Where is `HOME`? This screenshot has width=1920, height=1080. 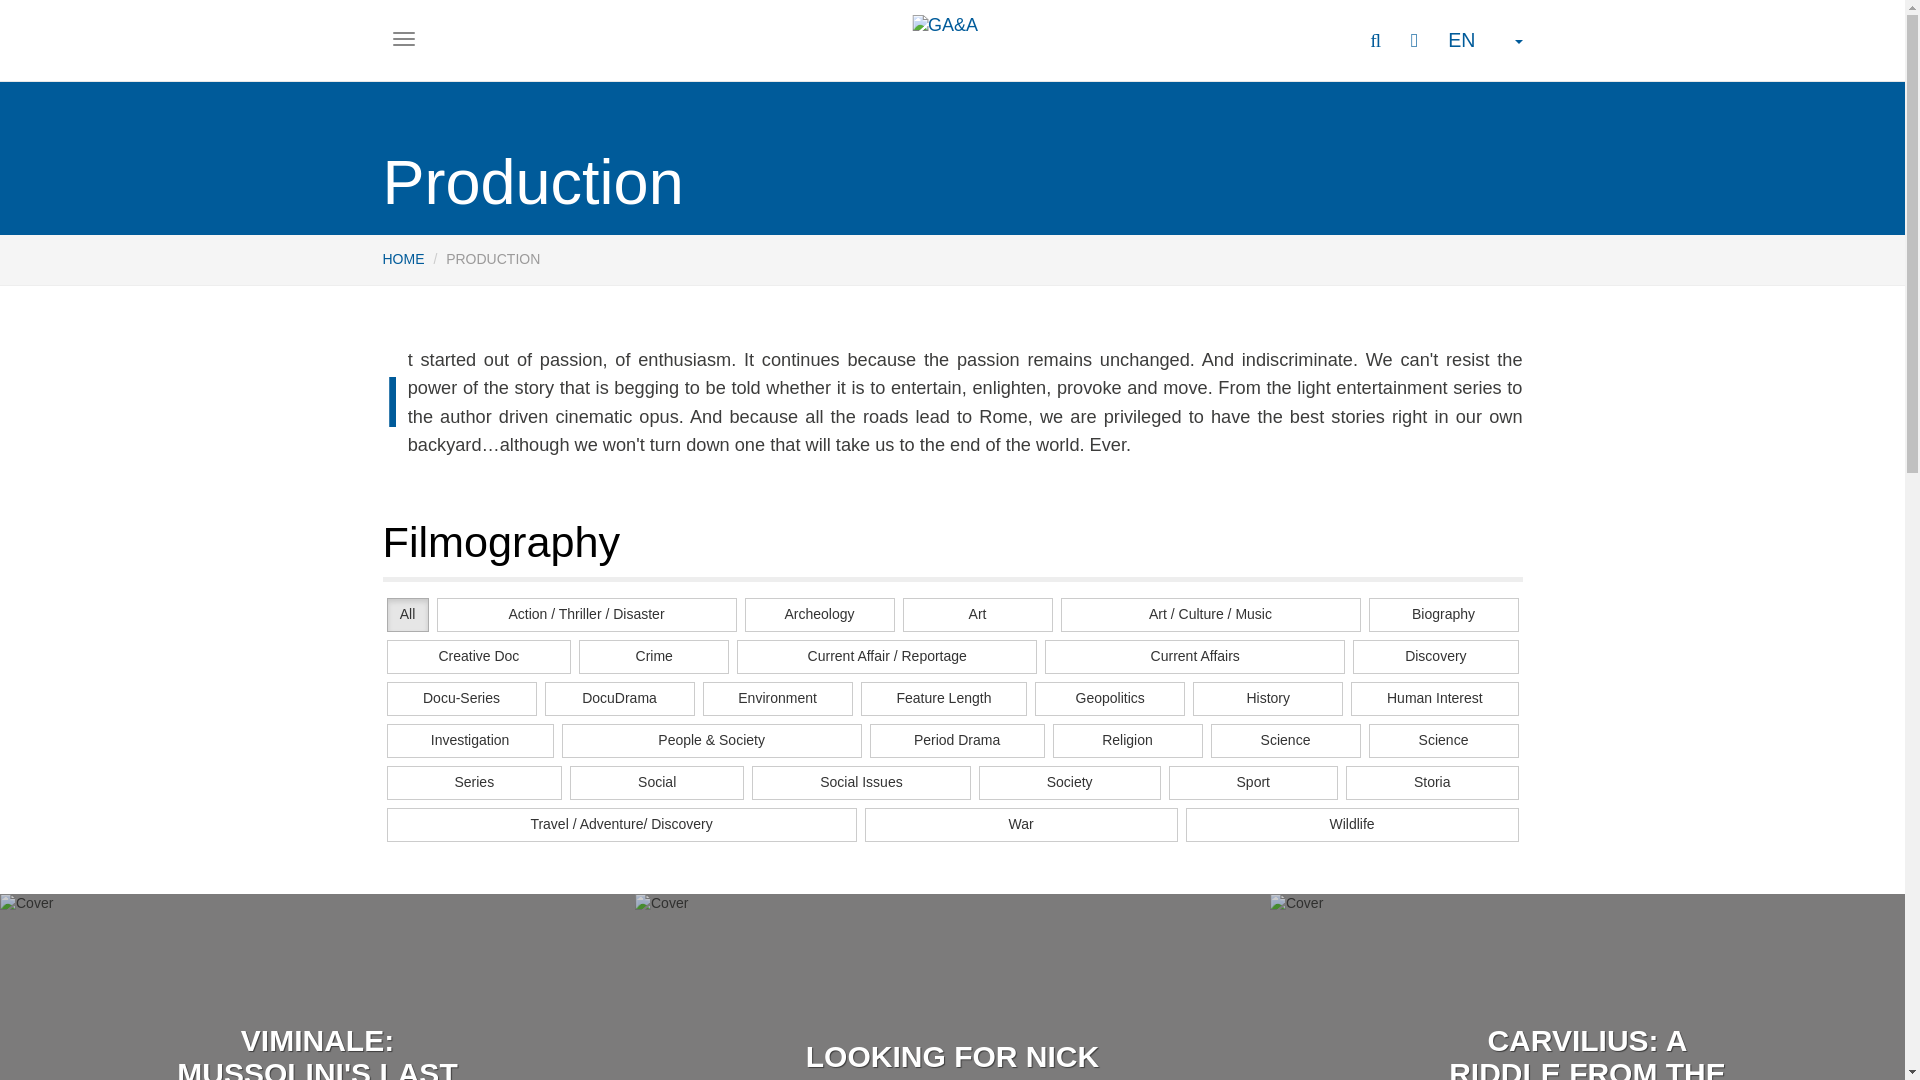
HOME is located at coordinates (403, 258).